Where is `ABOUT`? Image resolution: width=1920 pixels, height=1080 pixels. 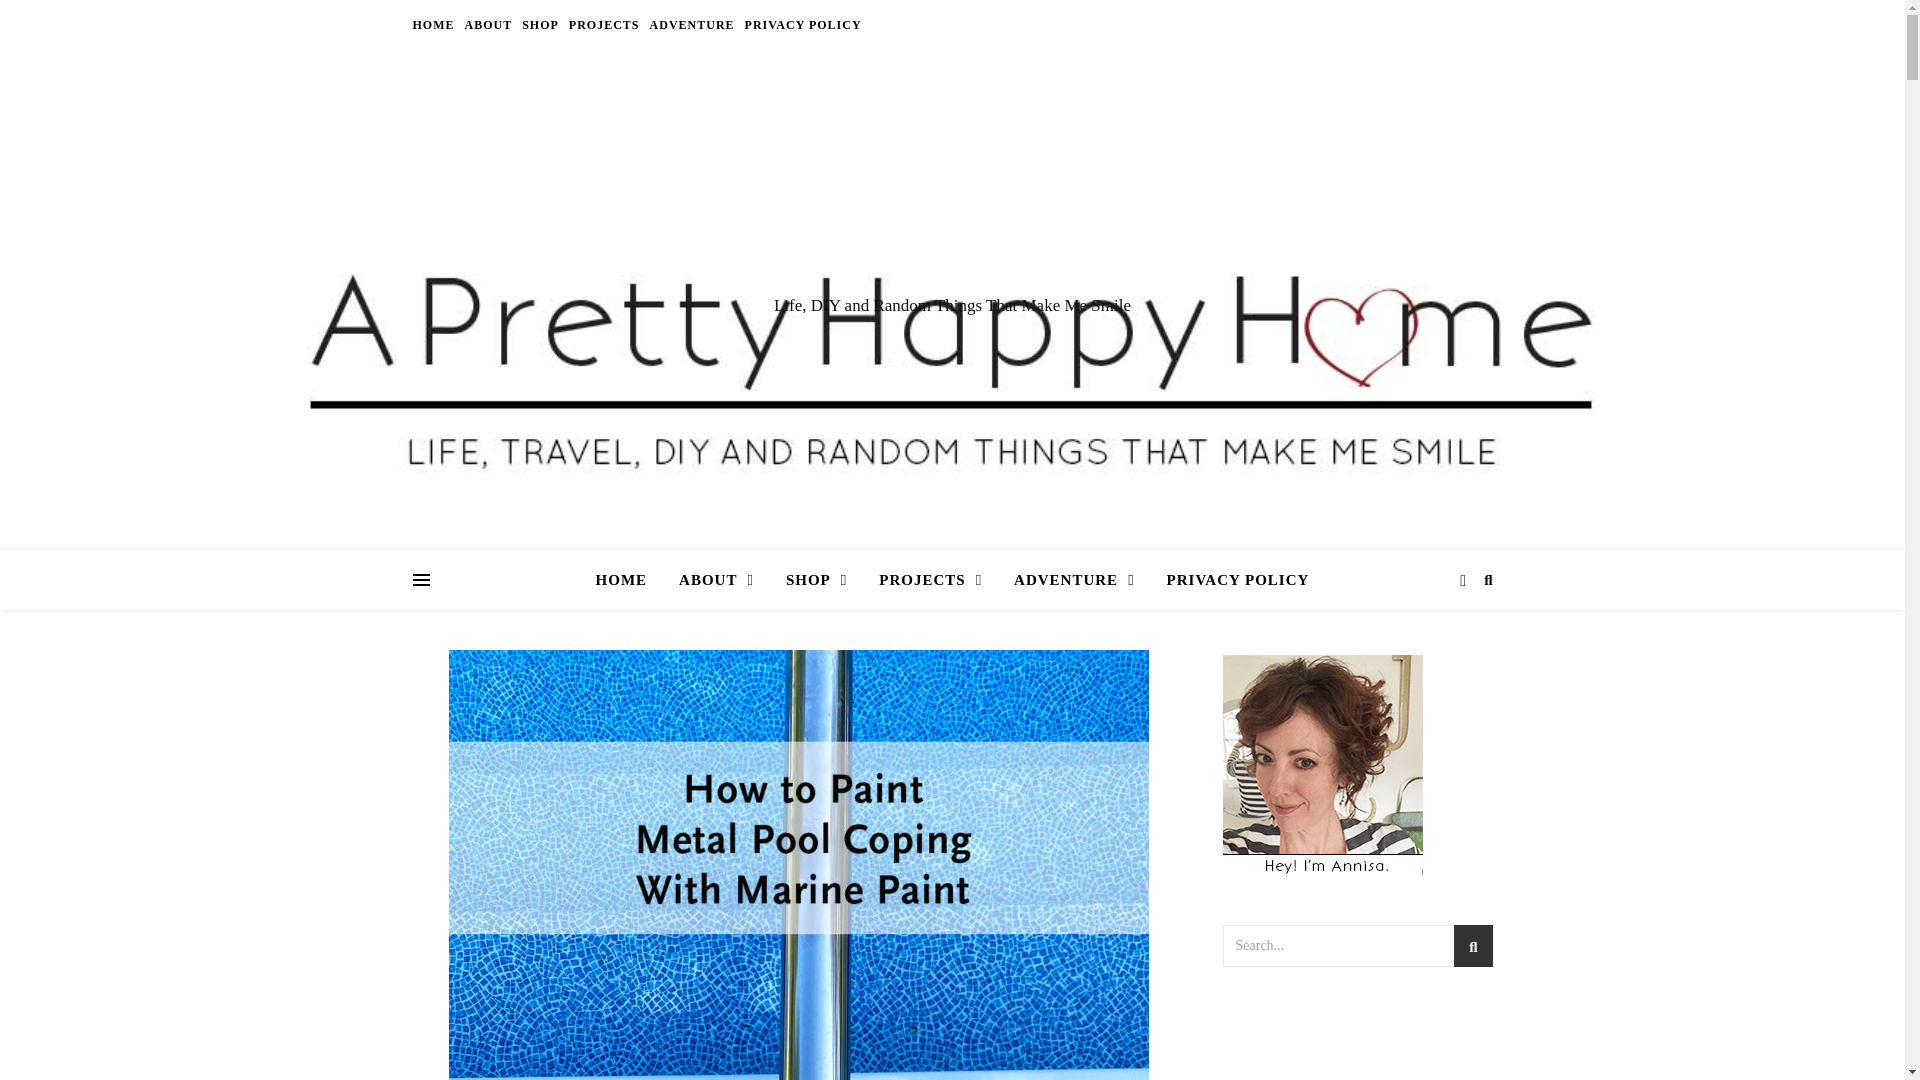
ABOUT is located at coordinates (489, 24).